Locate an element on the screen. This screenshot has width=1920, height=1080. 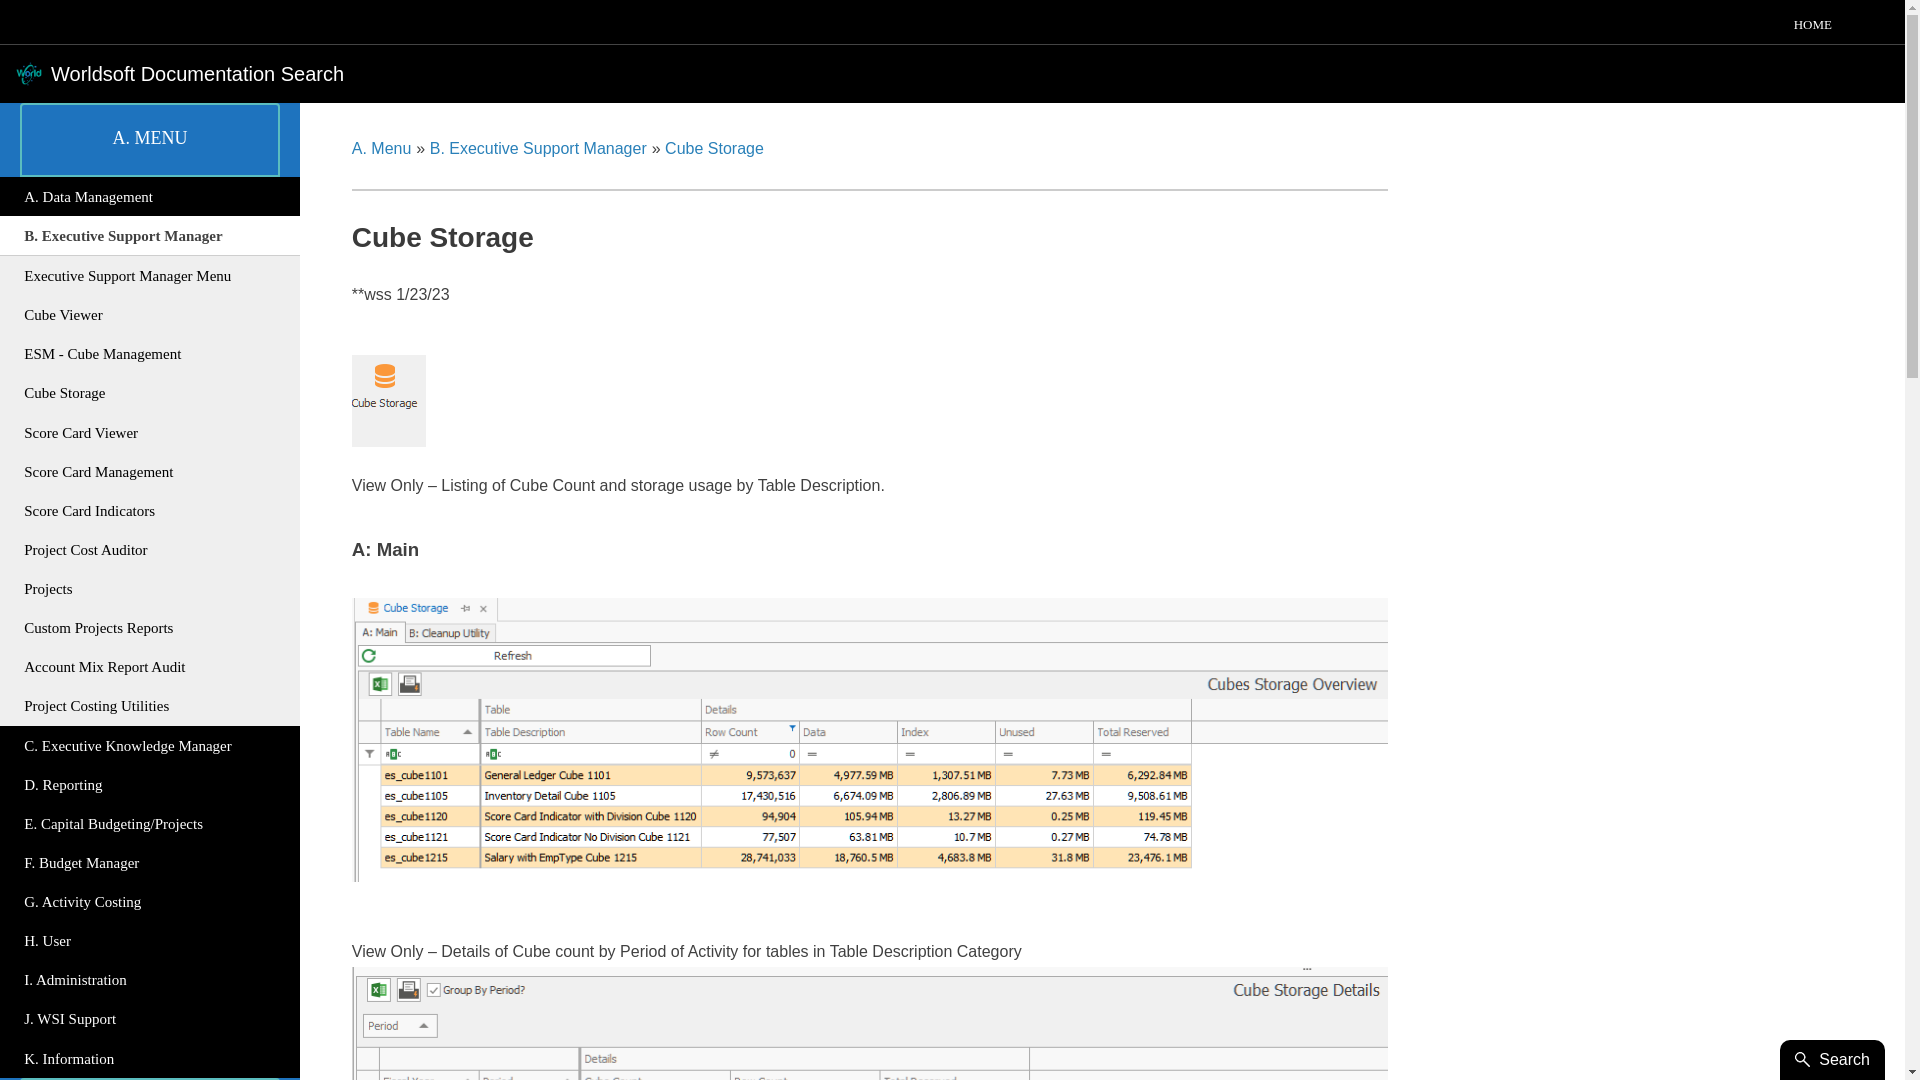
Score Card Viewer is located at coordinates (150, 432).